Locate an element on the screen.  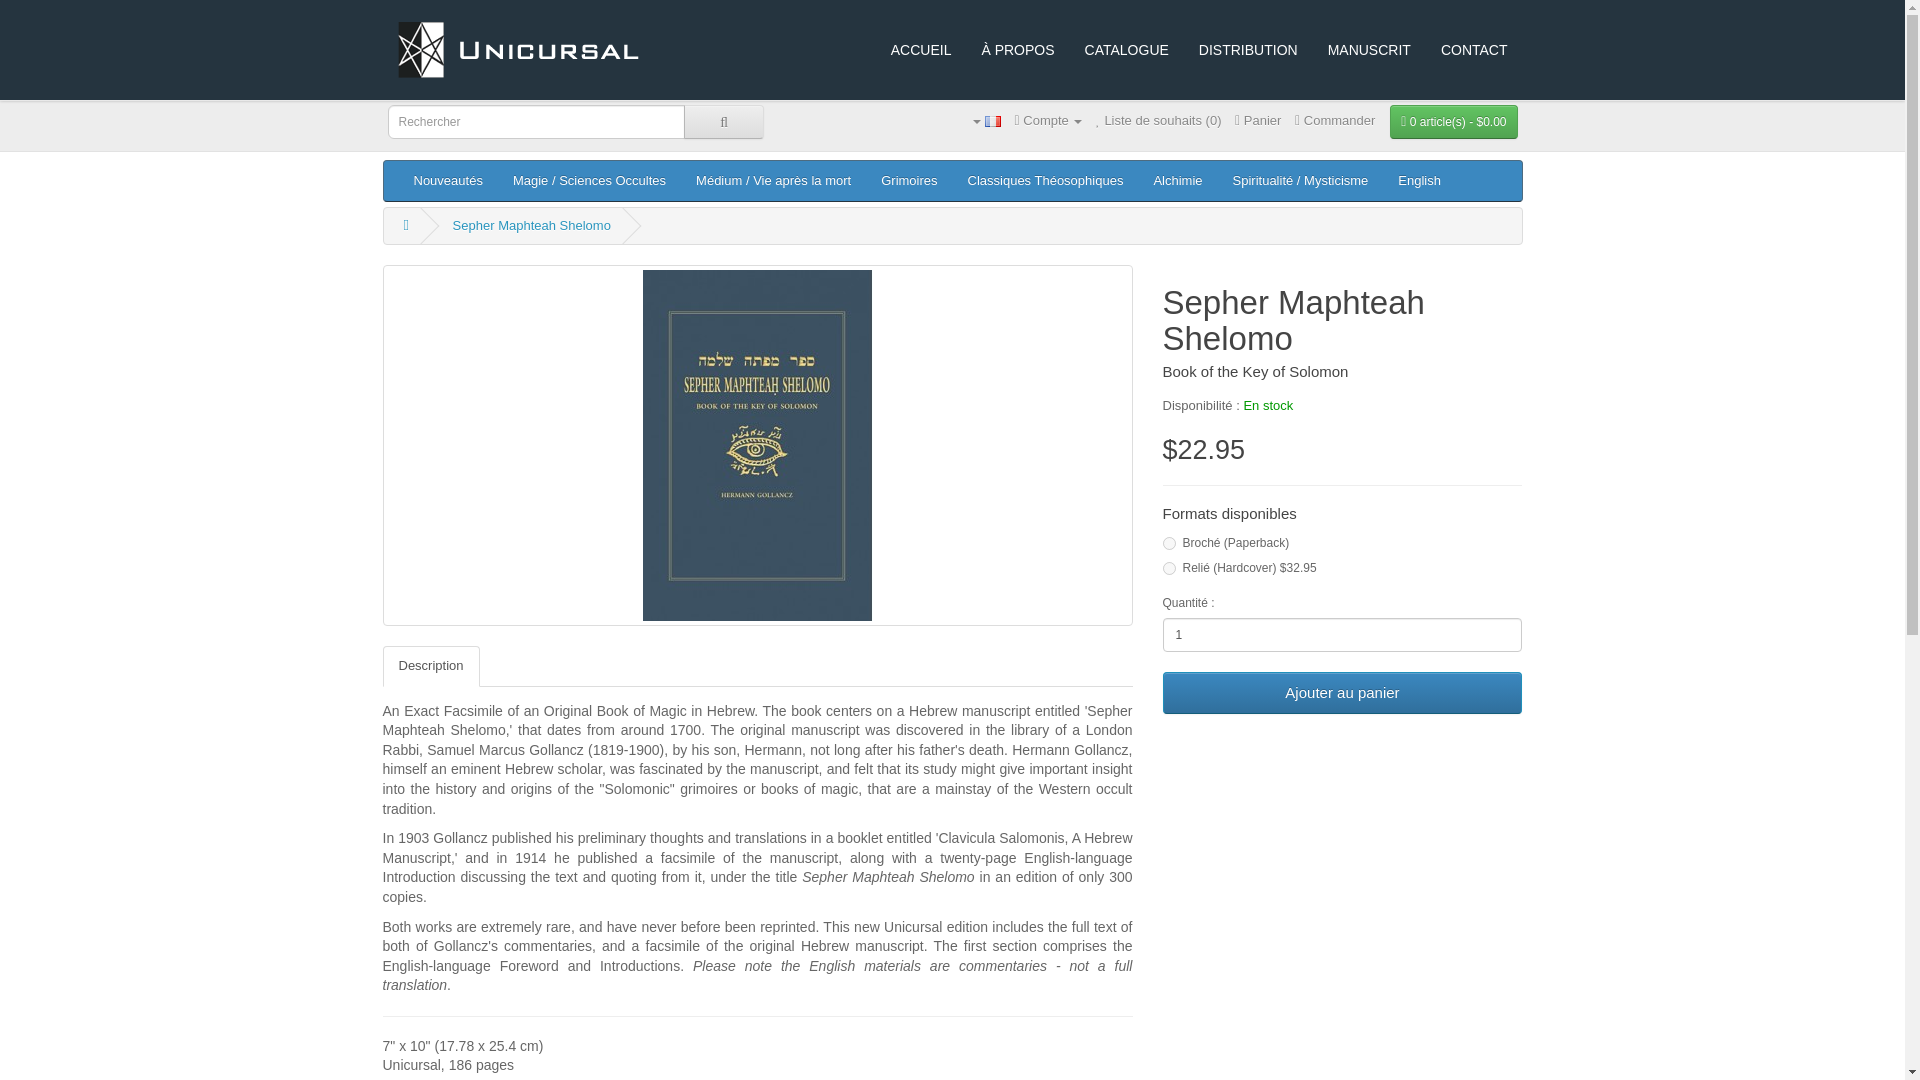
ACCUEIL is located at coordinates (921, 50).